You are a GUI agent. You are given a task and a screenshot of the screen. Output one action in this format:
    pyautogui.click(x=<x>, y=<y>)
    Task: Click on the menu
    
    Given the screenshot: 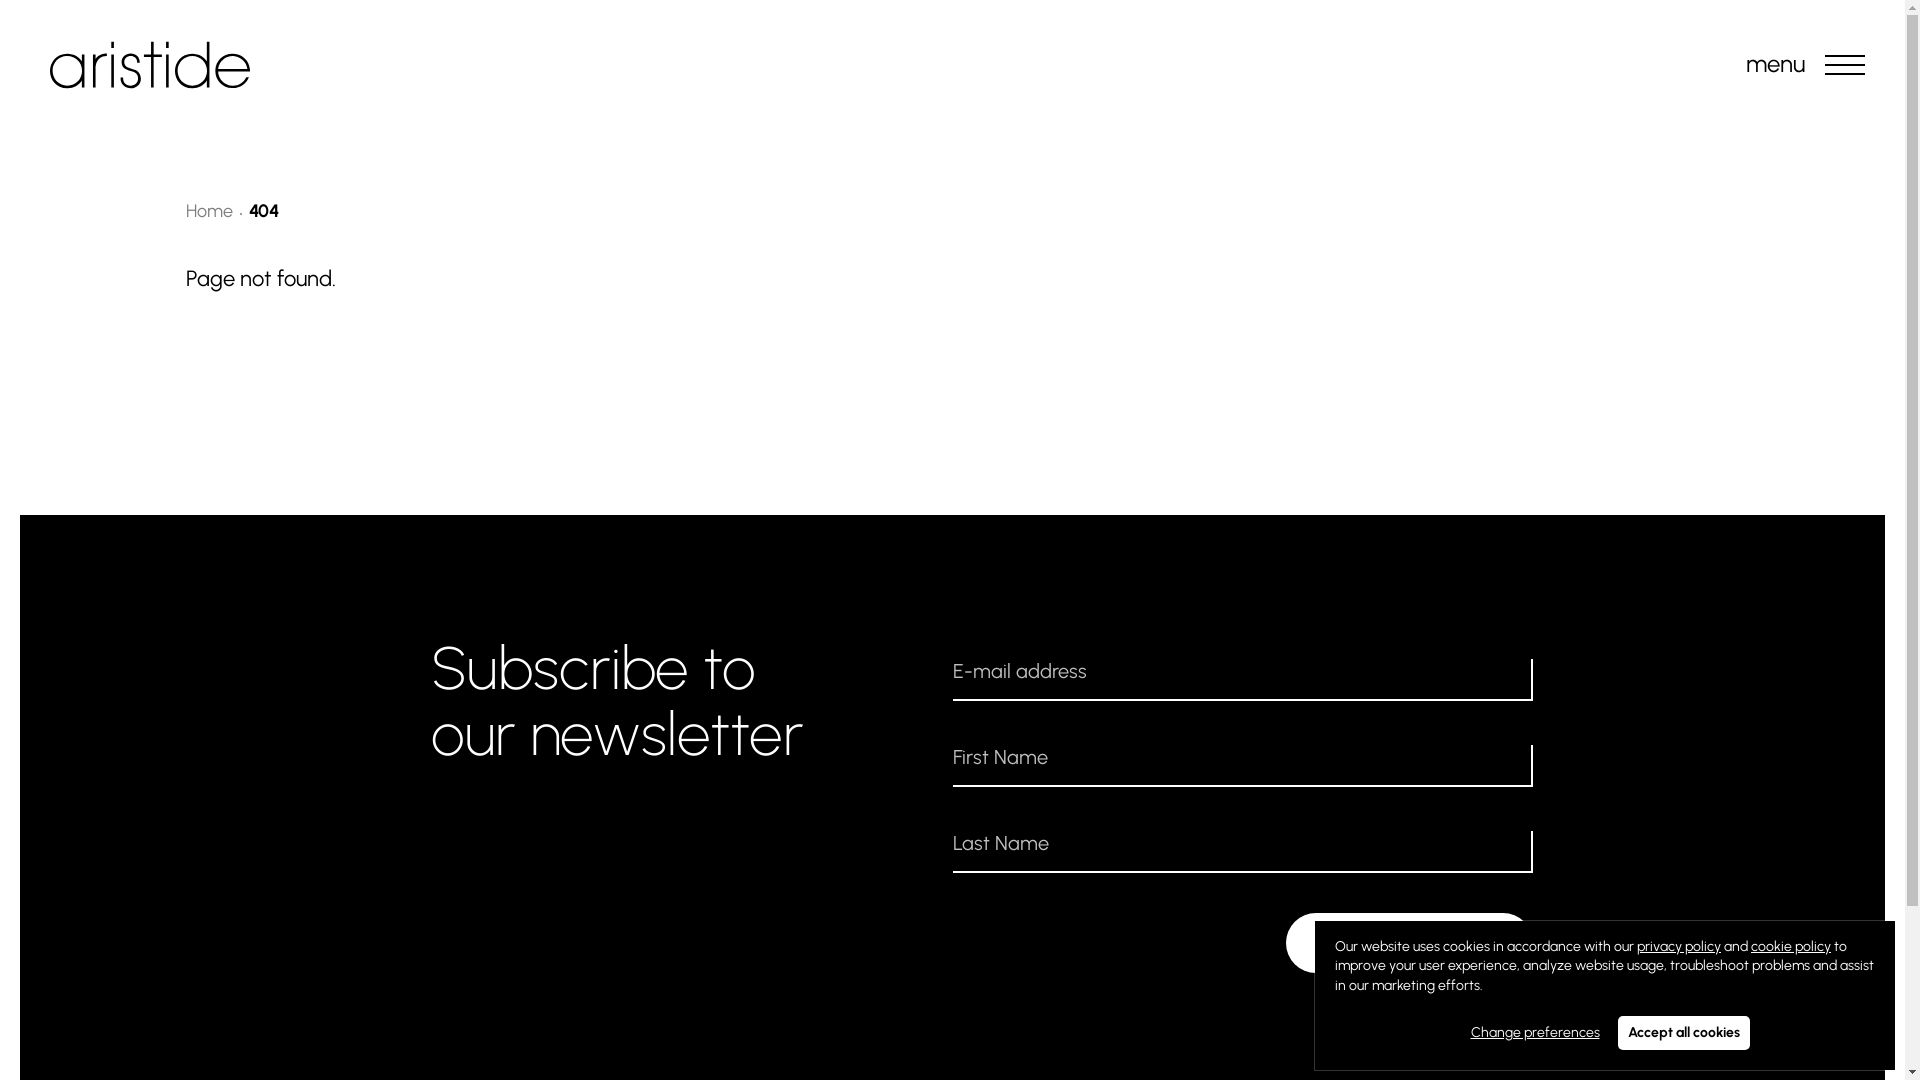 What is the action you would take?
    pyautogui.click(x=1845, y=65)
    